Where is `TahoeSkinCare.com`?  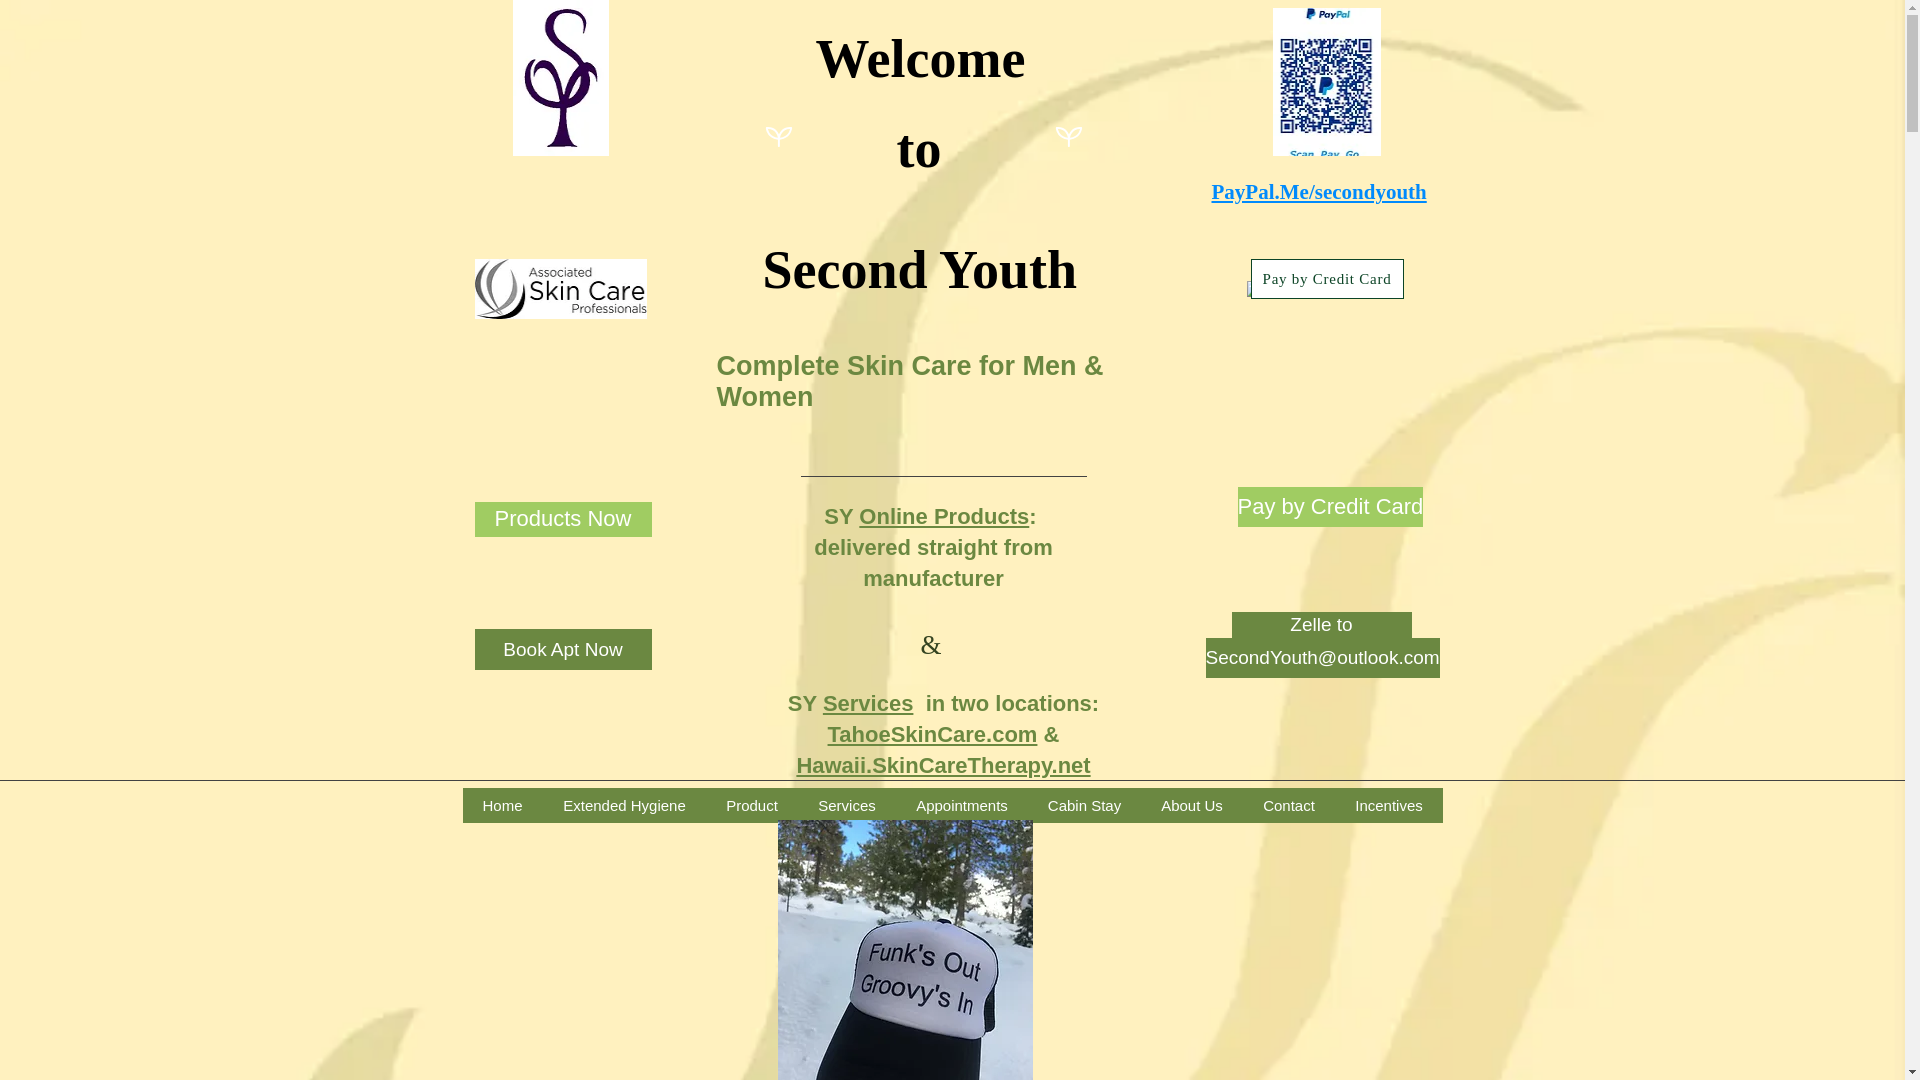 TahoeSkinCare.com is located at coordinates (932, 734).